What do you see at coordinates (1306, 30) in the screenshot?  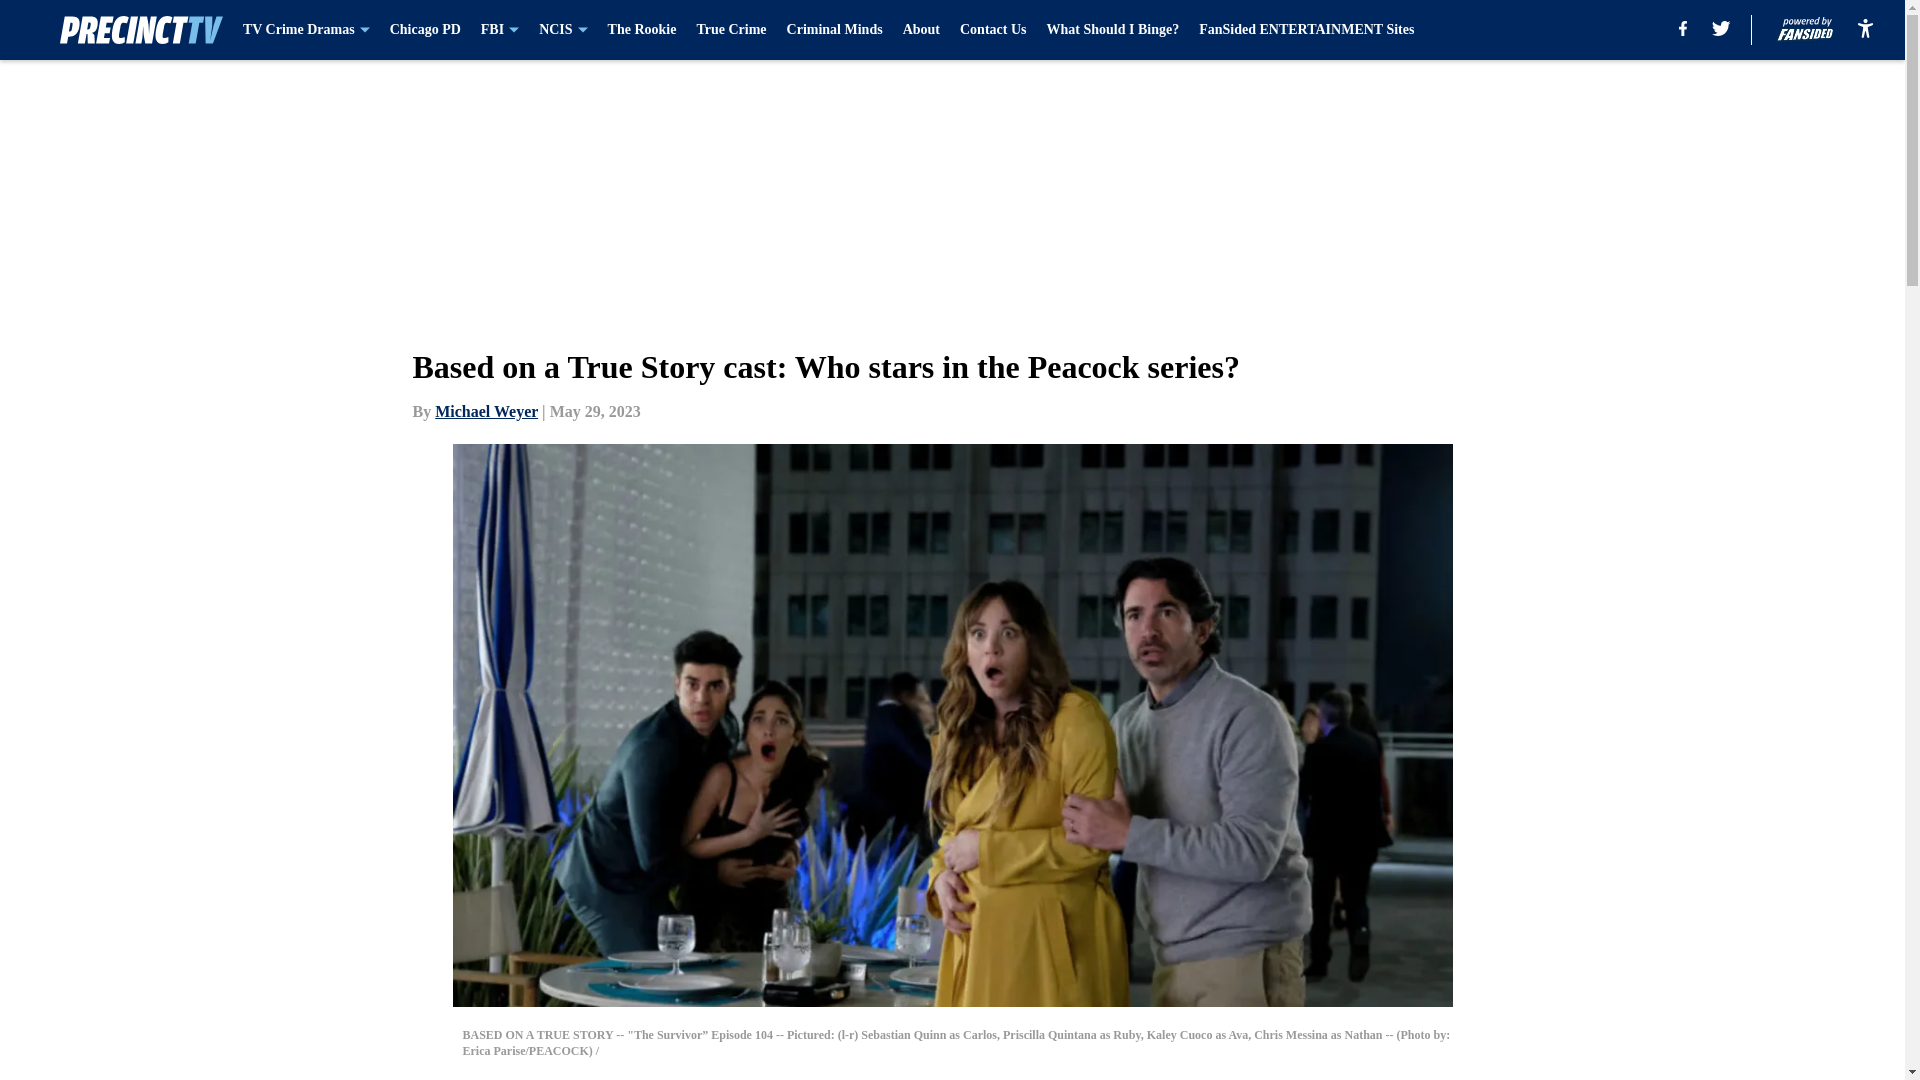 I see `FanSided ENTERTAINMENT Sites` at bounding box center [1306, 30].